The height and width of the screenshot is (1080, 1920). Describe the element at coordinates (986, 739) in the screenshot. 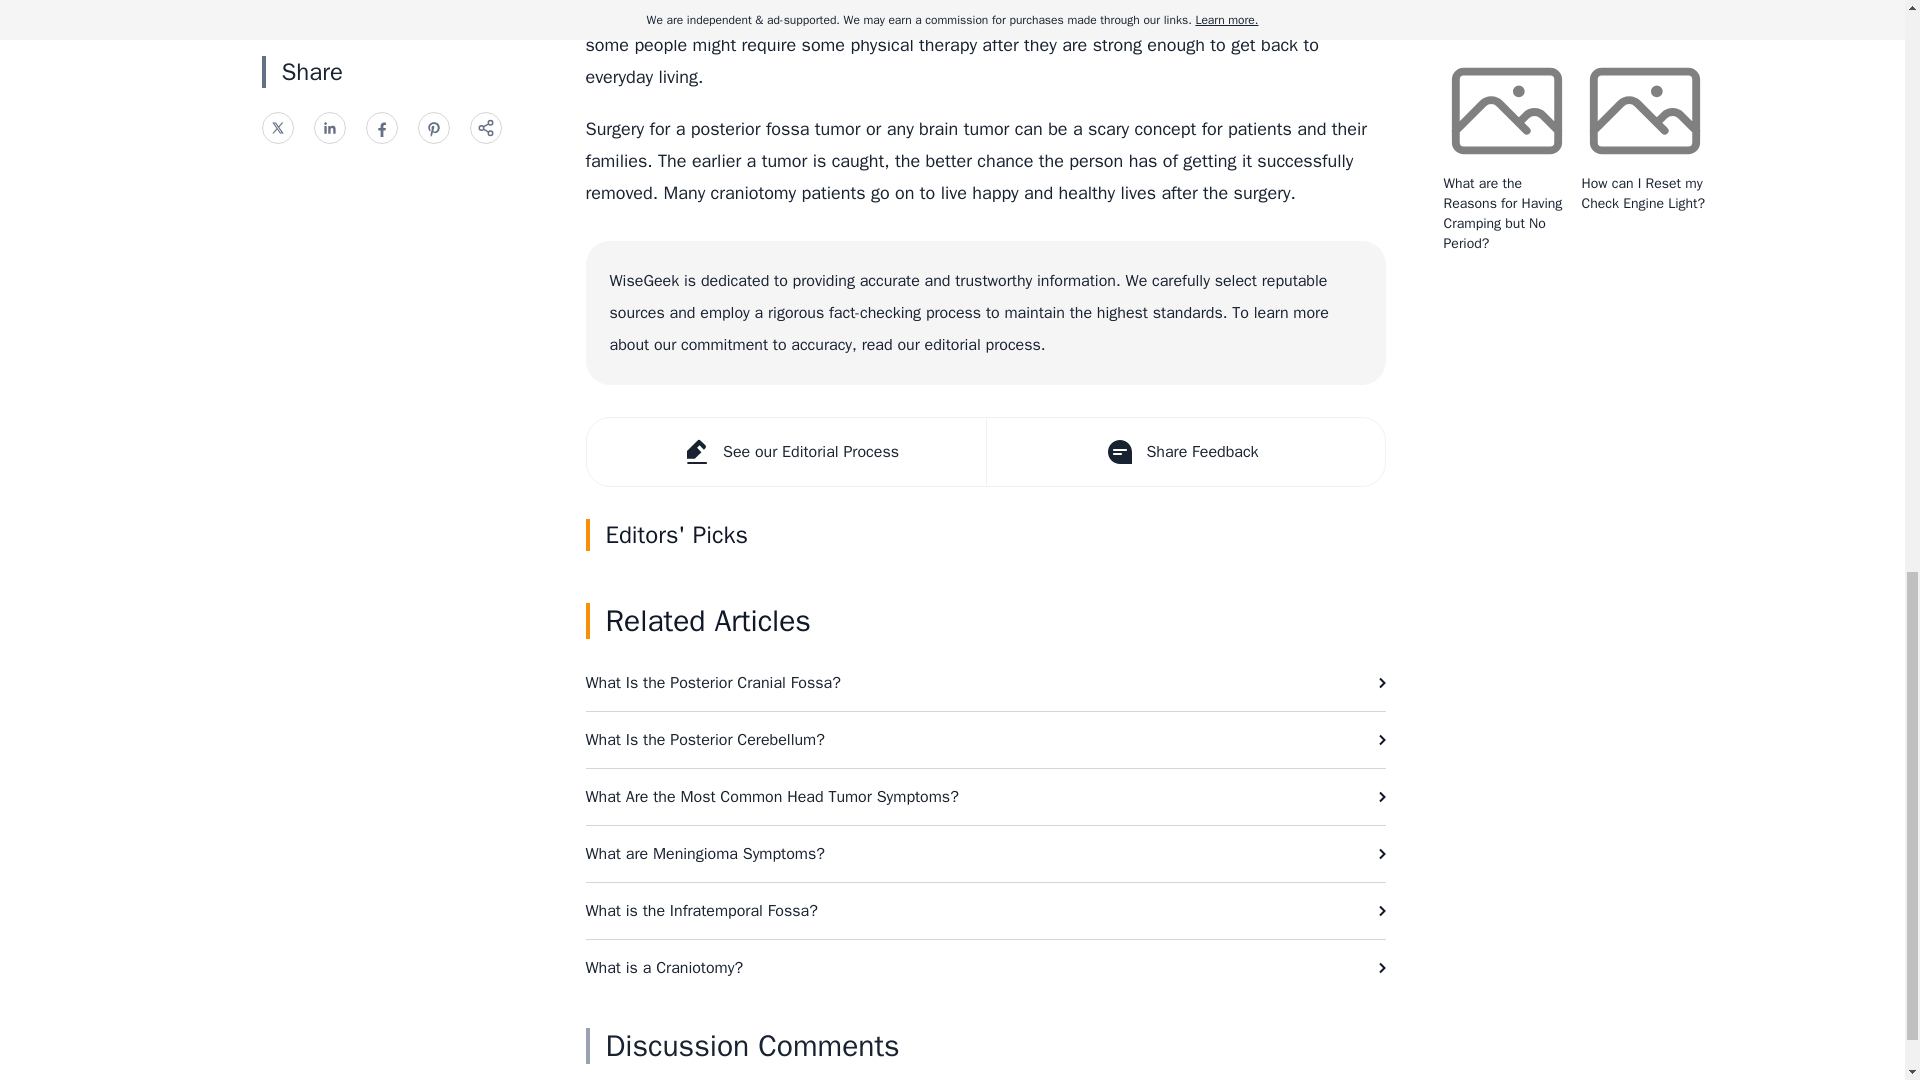

I see `What Is the Posterior Cerebellum?` at that location.